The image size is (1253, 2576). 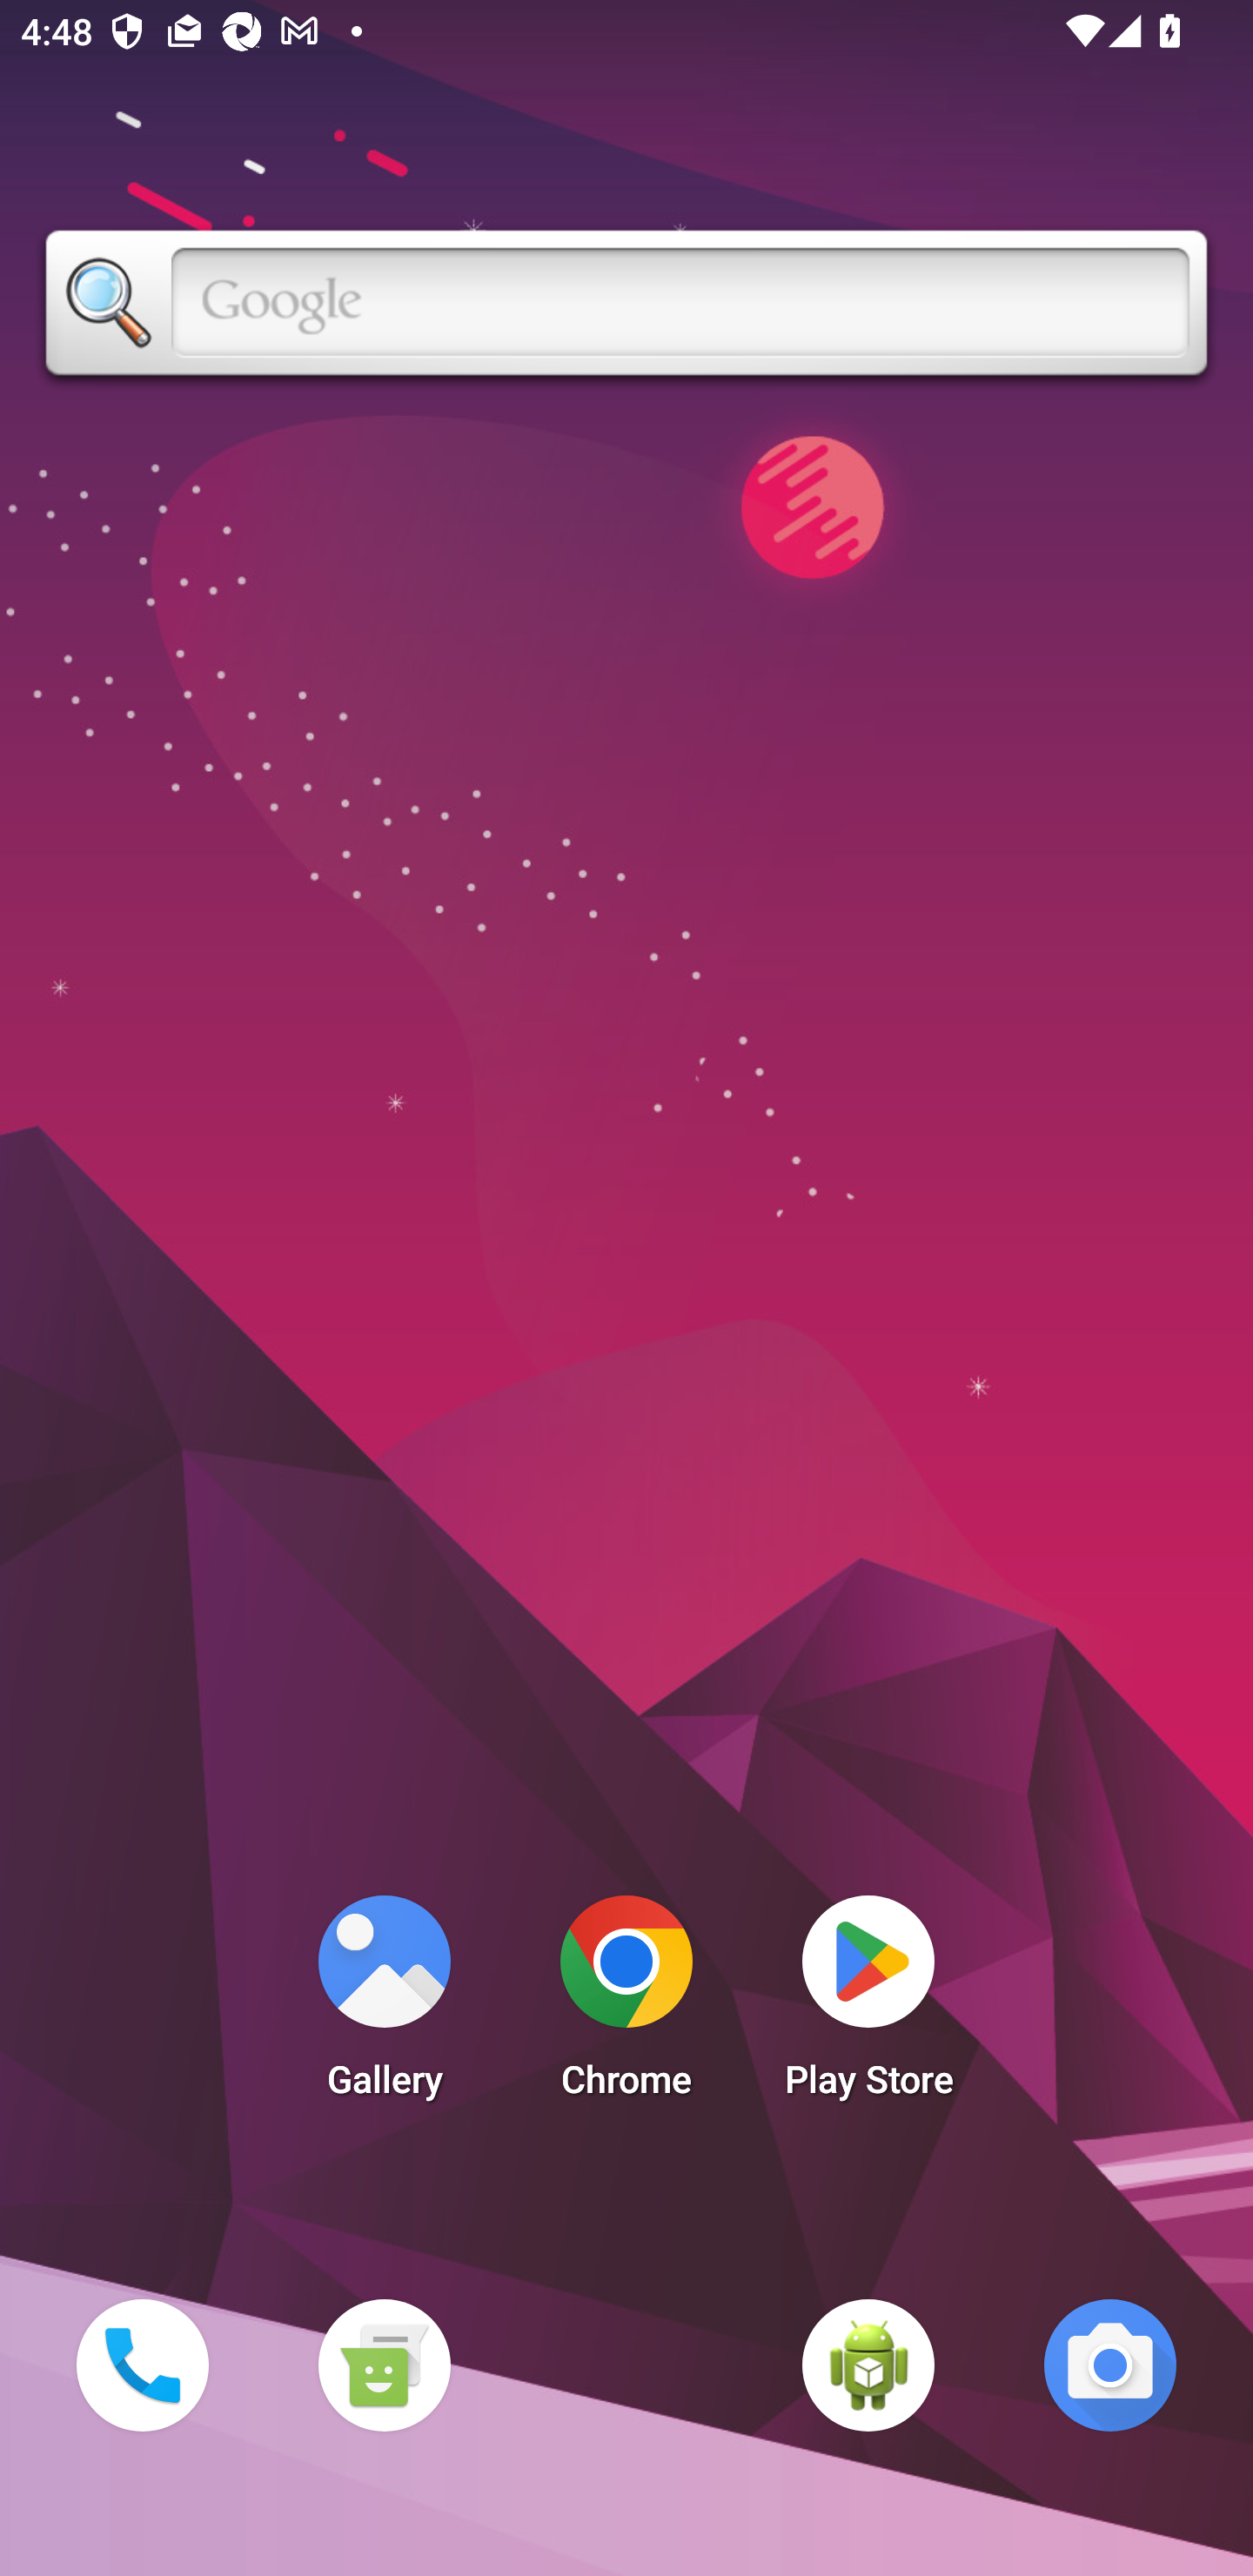 What do you see at coordinates (1110, 2365) in the screenshot?
I see `Camera` at bounding box center [1110, 2365].